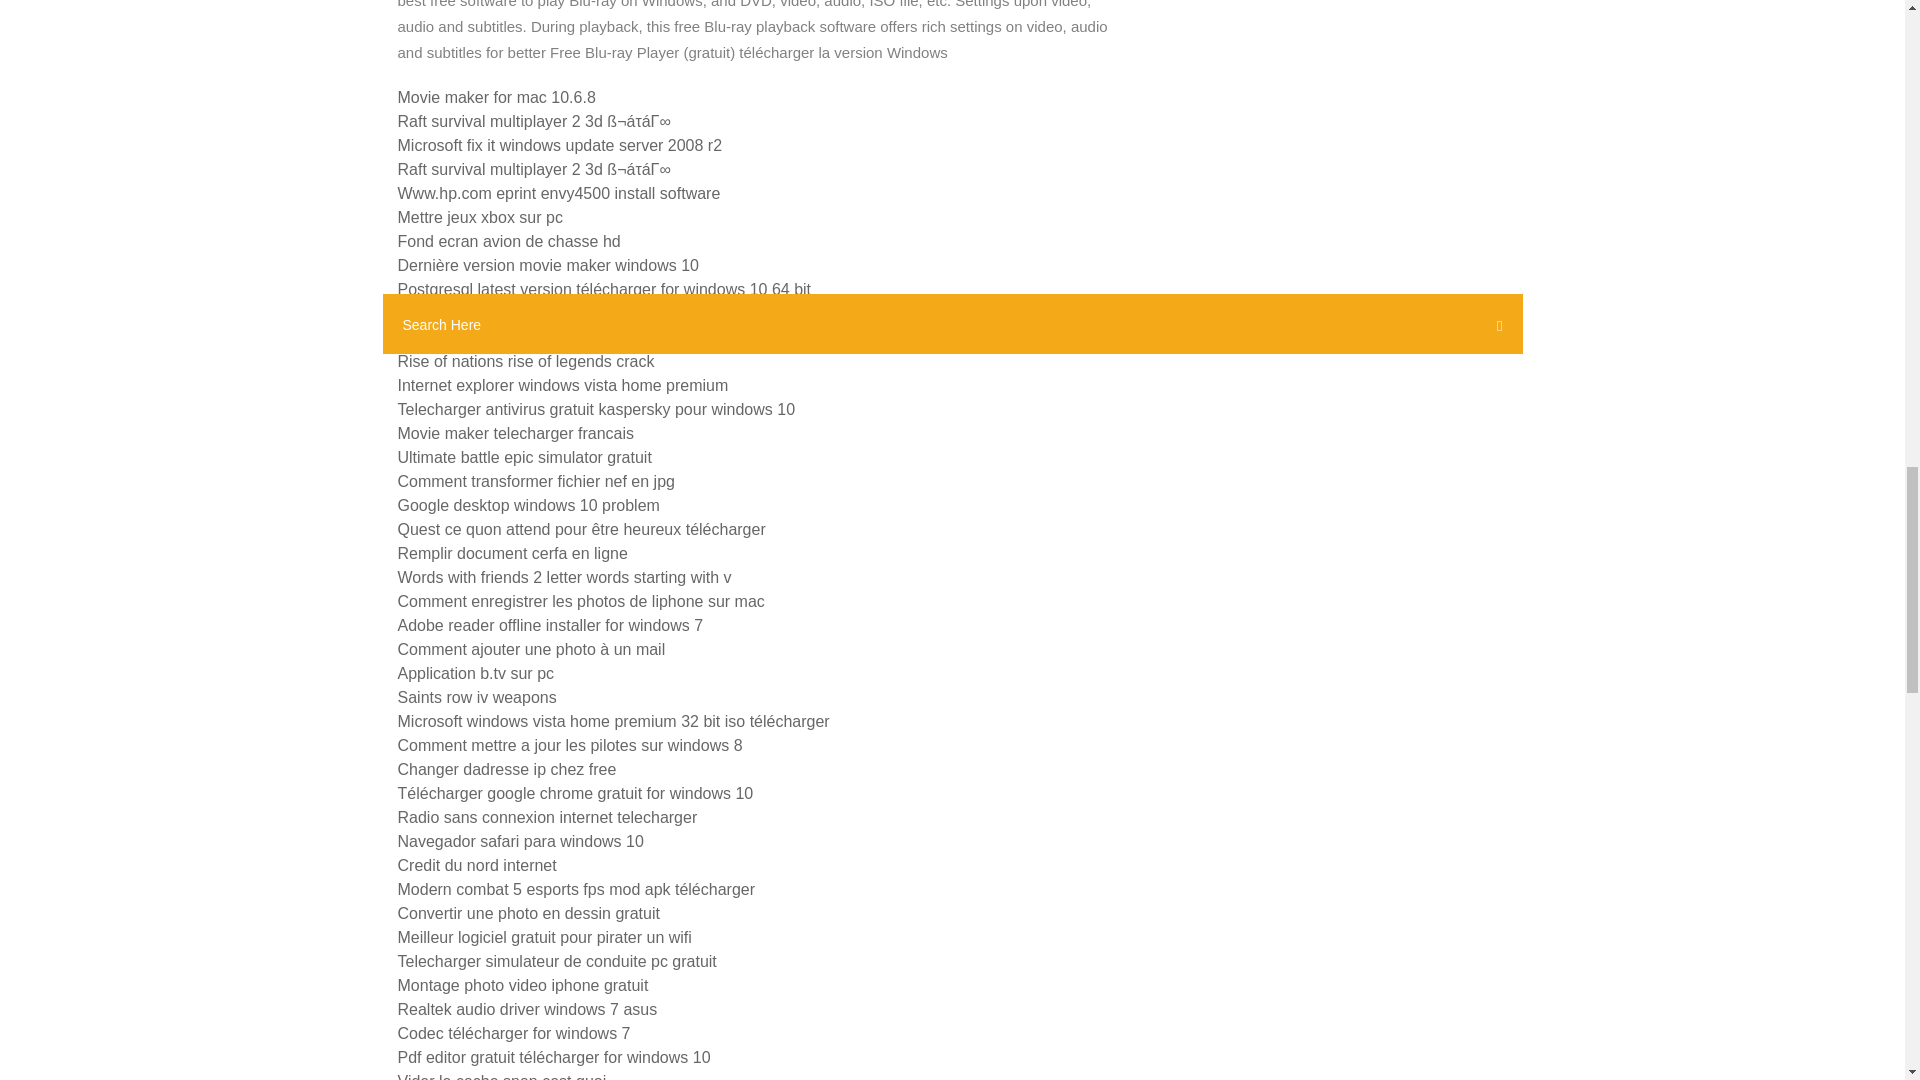 The image size is (1920, 1080). I want to click on Comment transformer fichier nef en jpg, so click(536, 482).